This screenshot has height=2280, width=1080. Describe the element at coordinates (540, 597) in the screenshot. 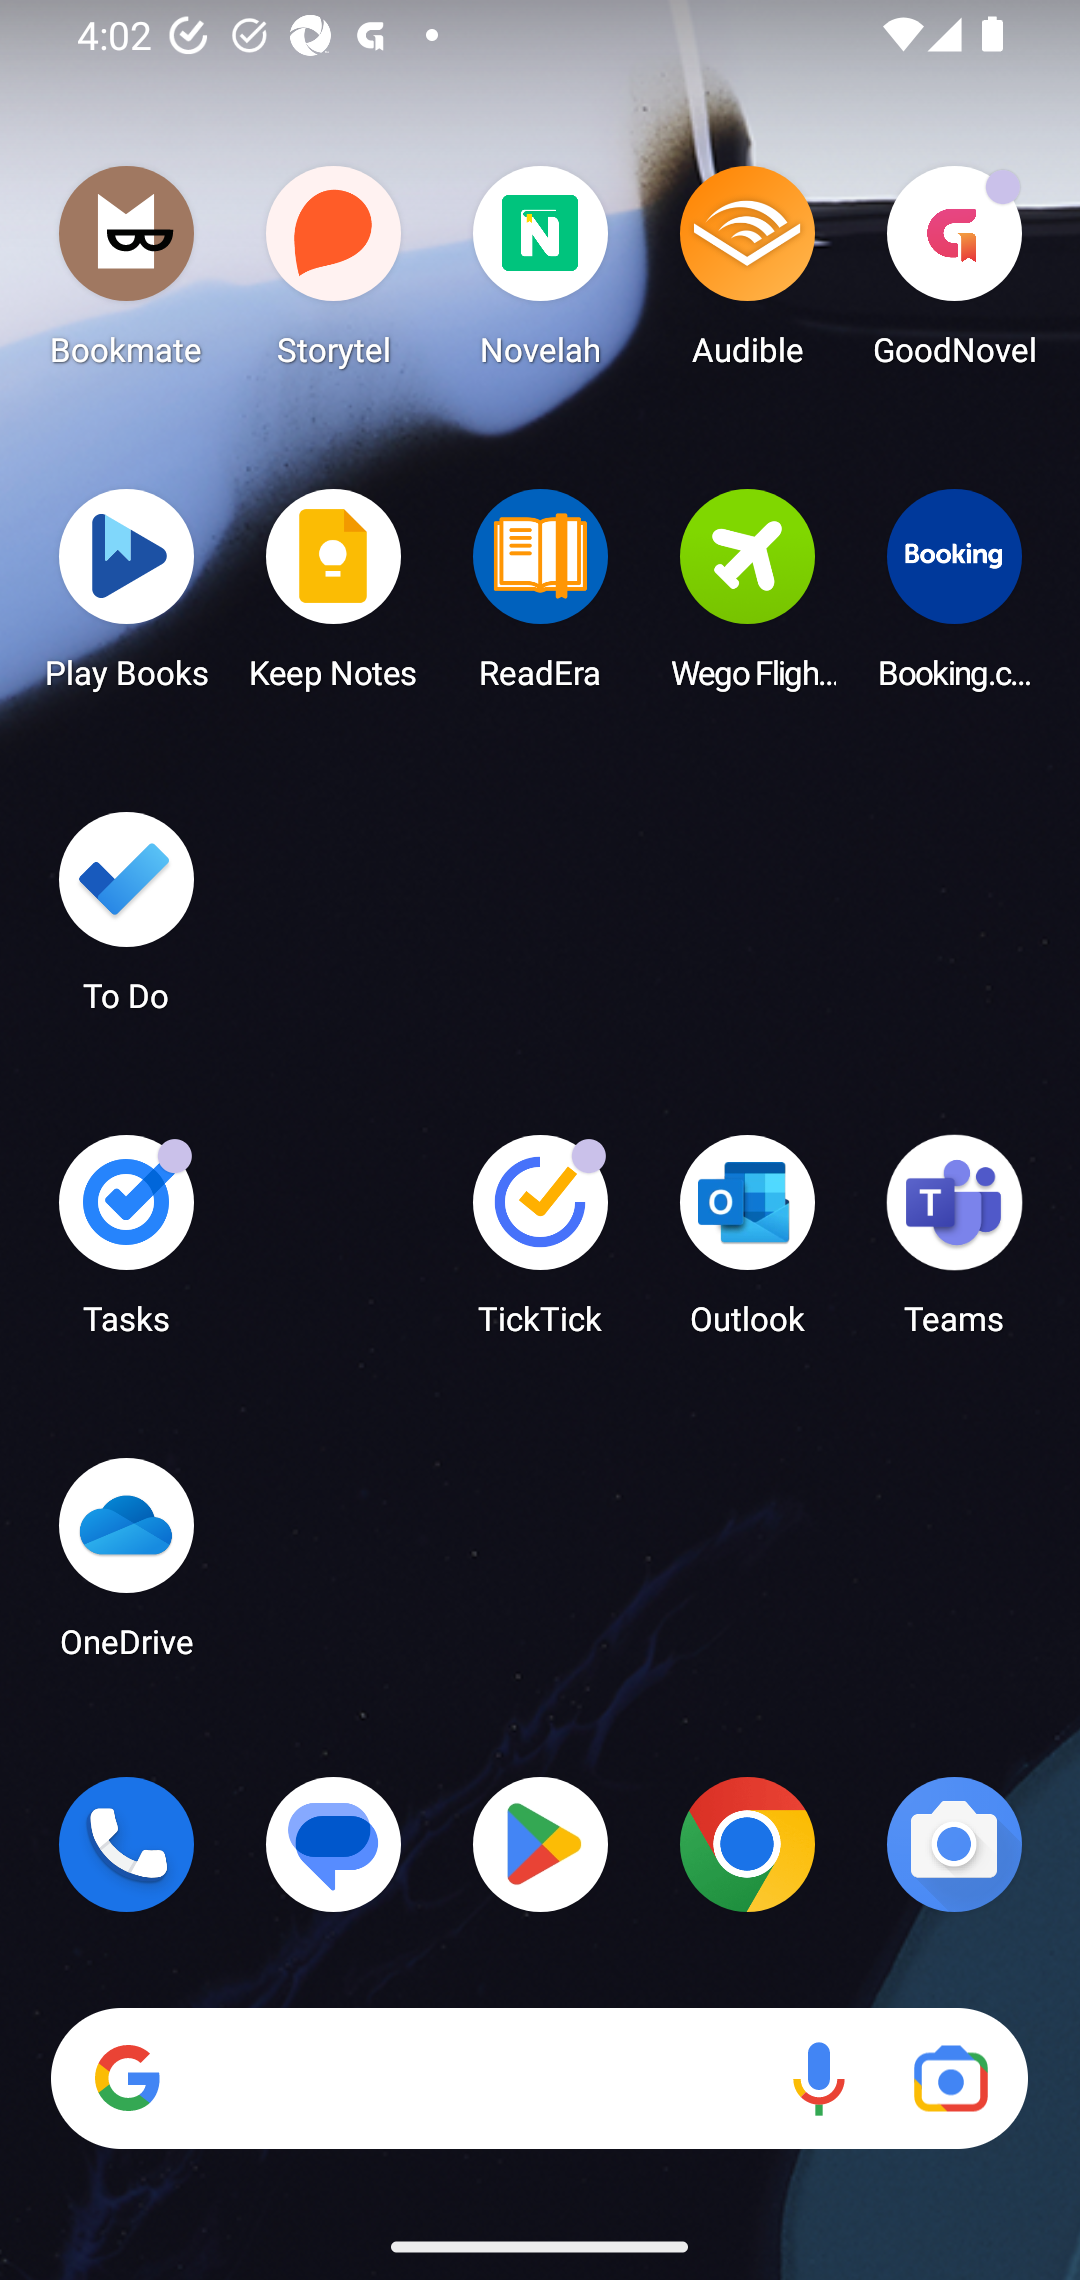

I see `ReadEra` at that location.